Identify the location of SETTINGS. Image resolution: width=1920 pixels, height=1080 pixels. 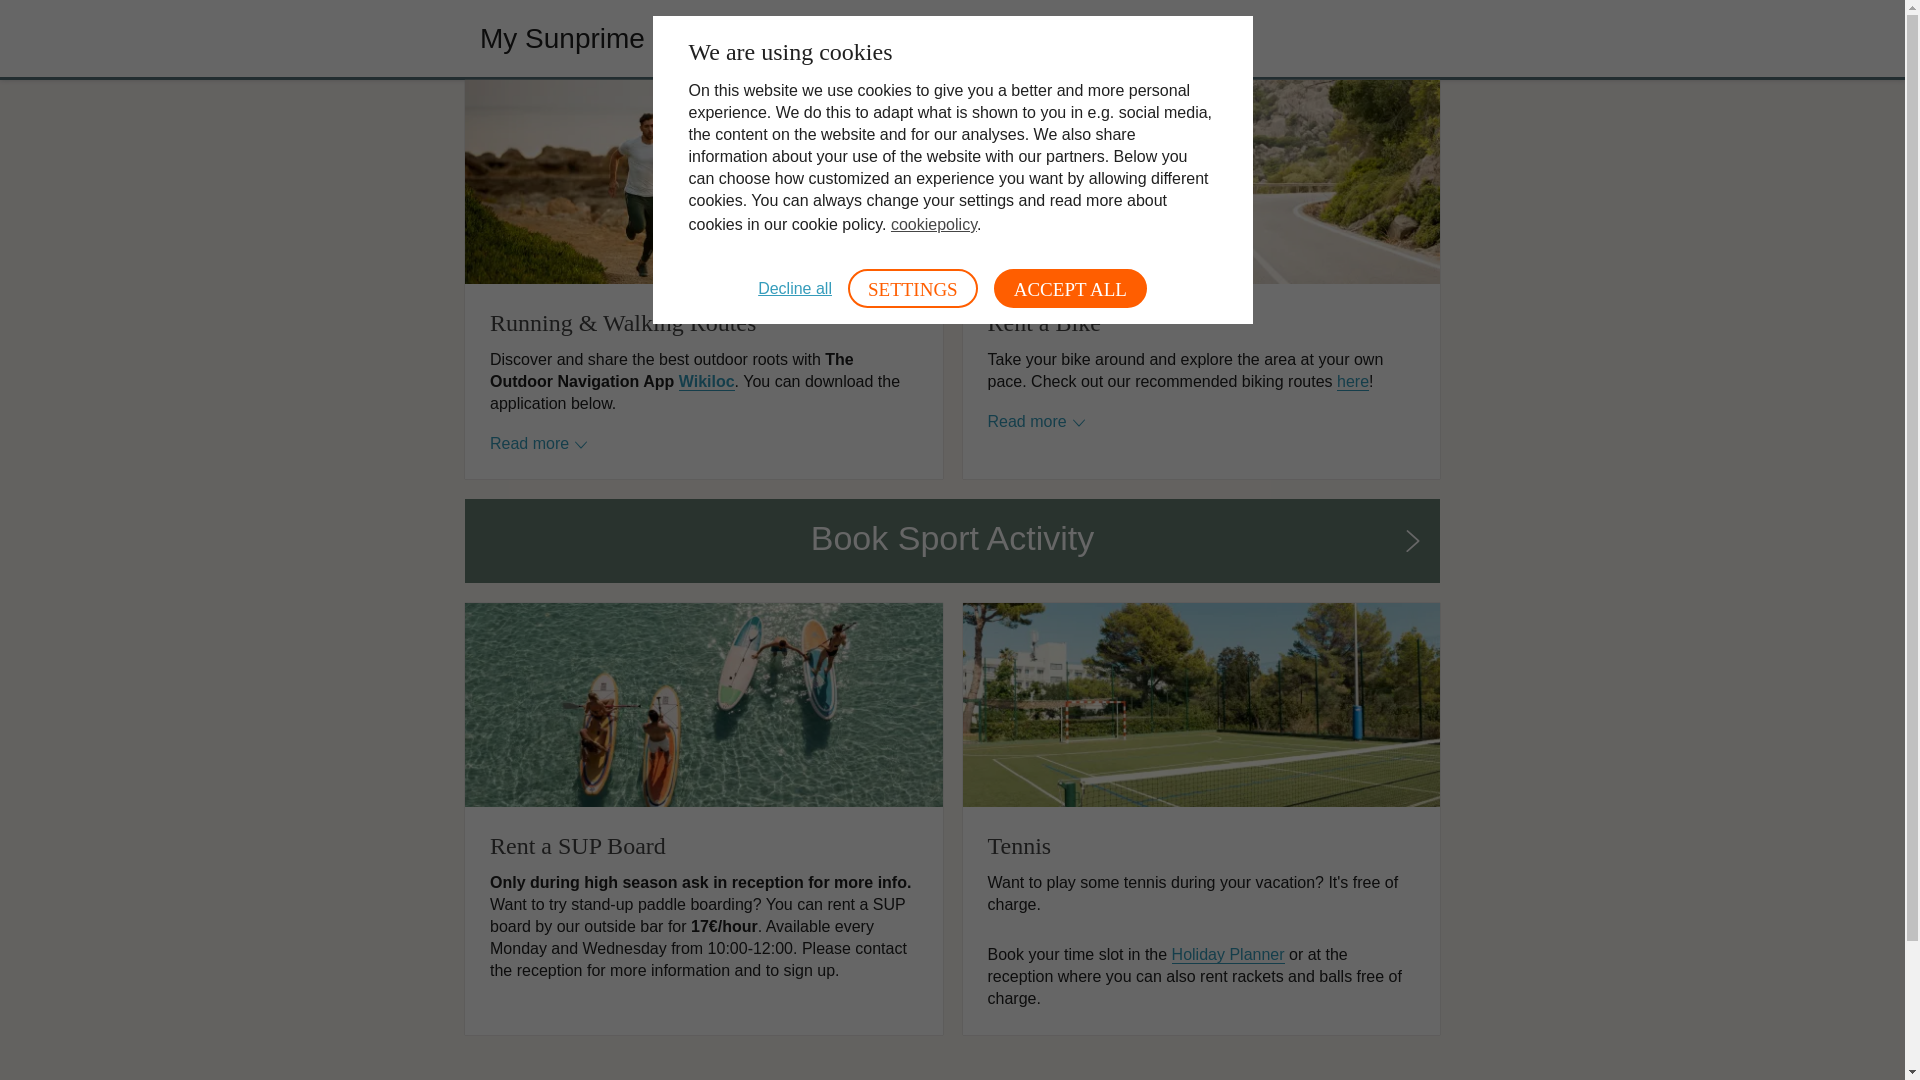
(912, 288).